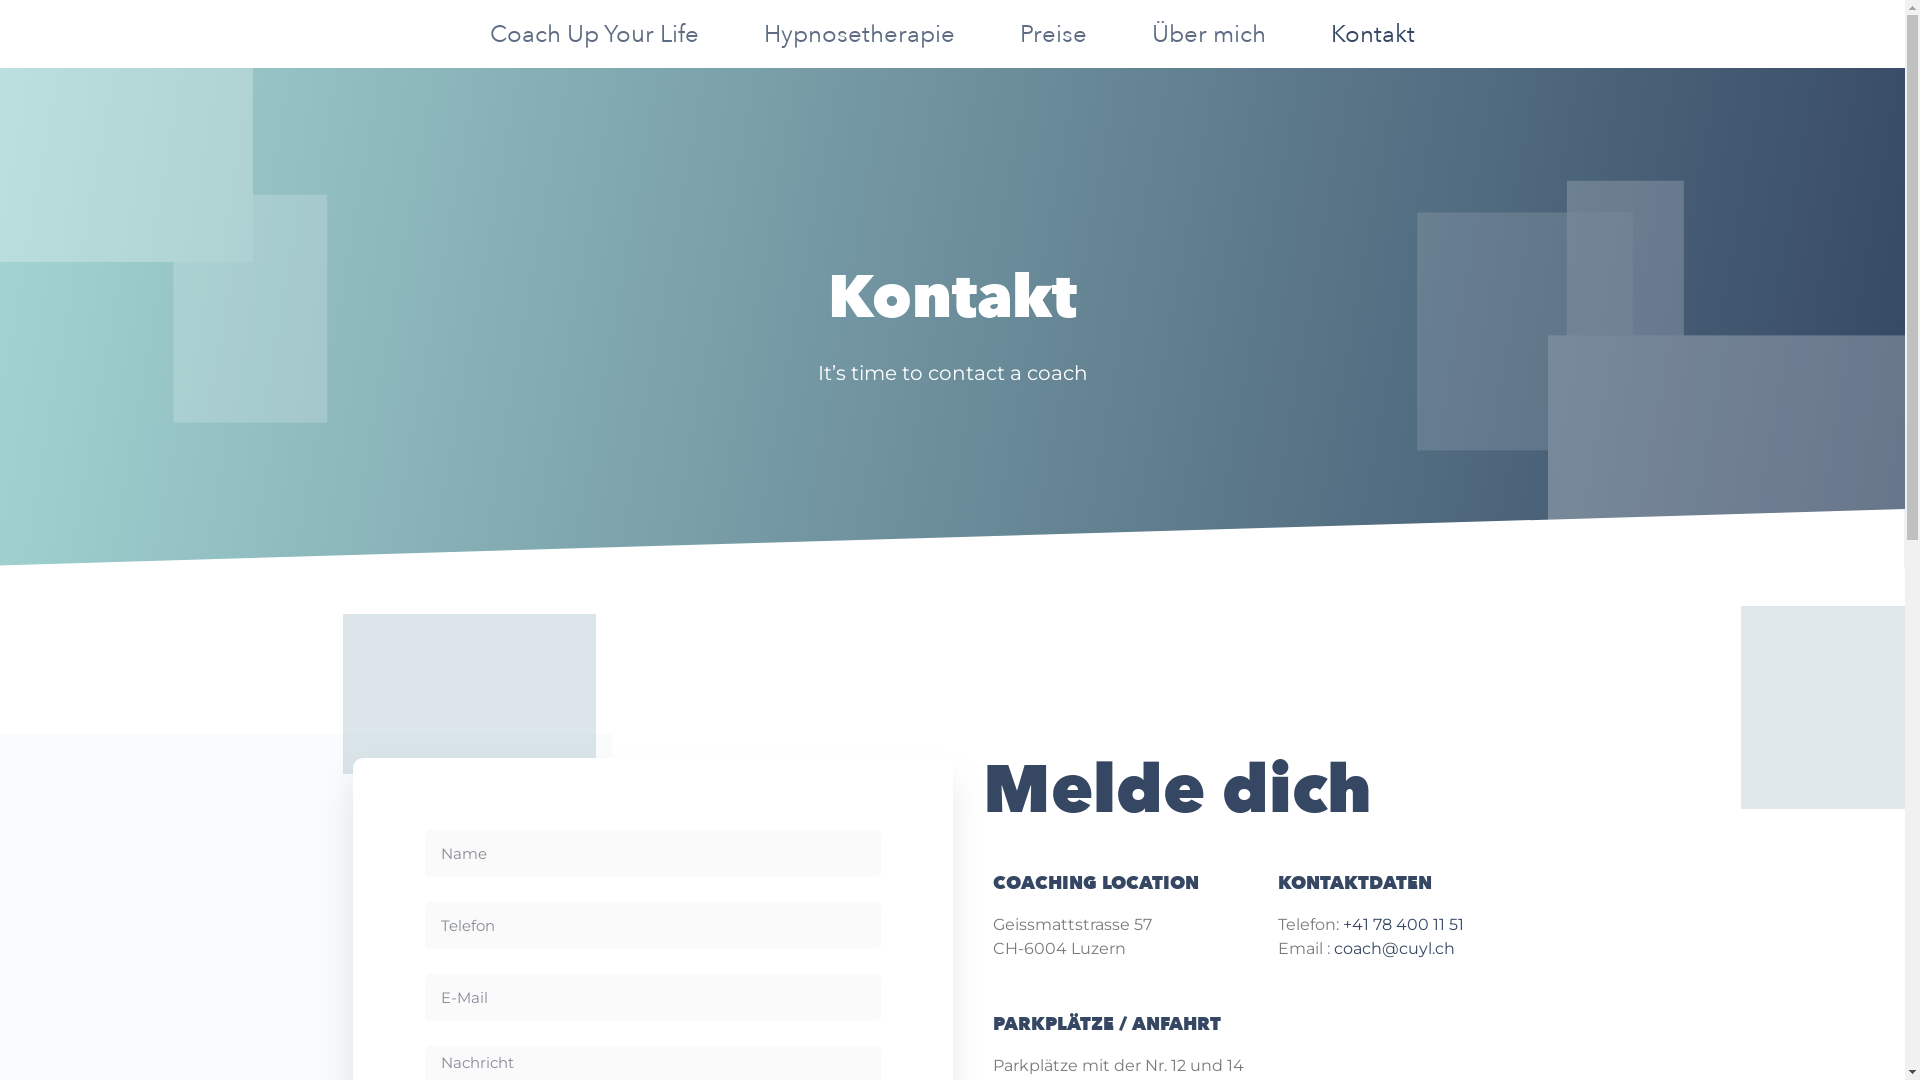 This screenshot has width=1920, height=1080. What do you see at coordinates (594, 35) in the screenshot?
I see `Coach Up Your Life` at bounding box center [594, 35].